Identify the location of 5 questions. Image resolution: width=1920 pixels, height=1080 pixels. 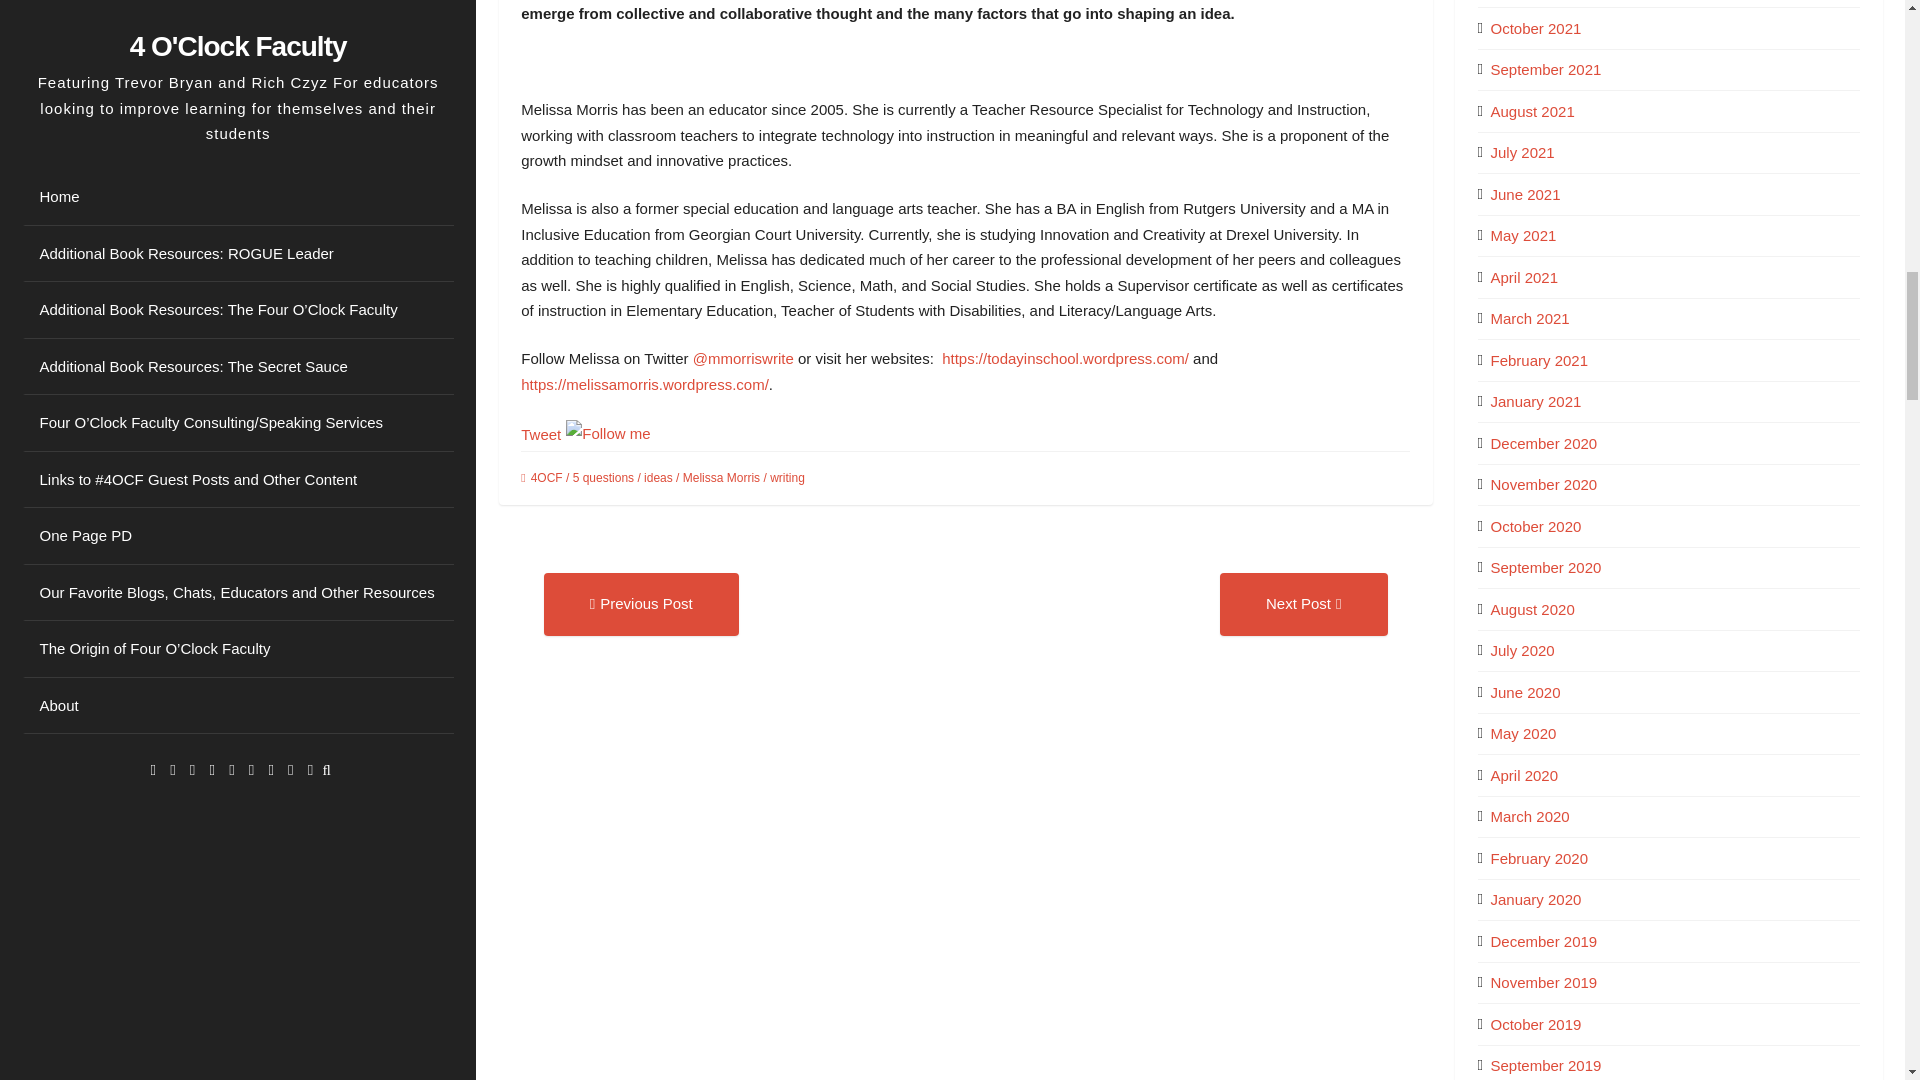
(602, 477).